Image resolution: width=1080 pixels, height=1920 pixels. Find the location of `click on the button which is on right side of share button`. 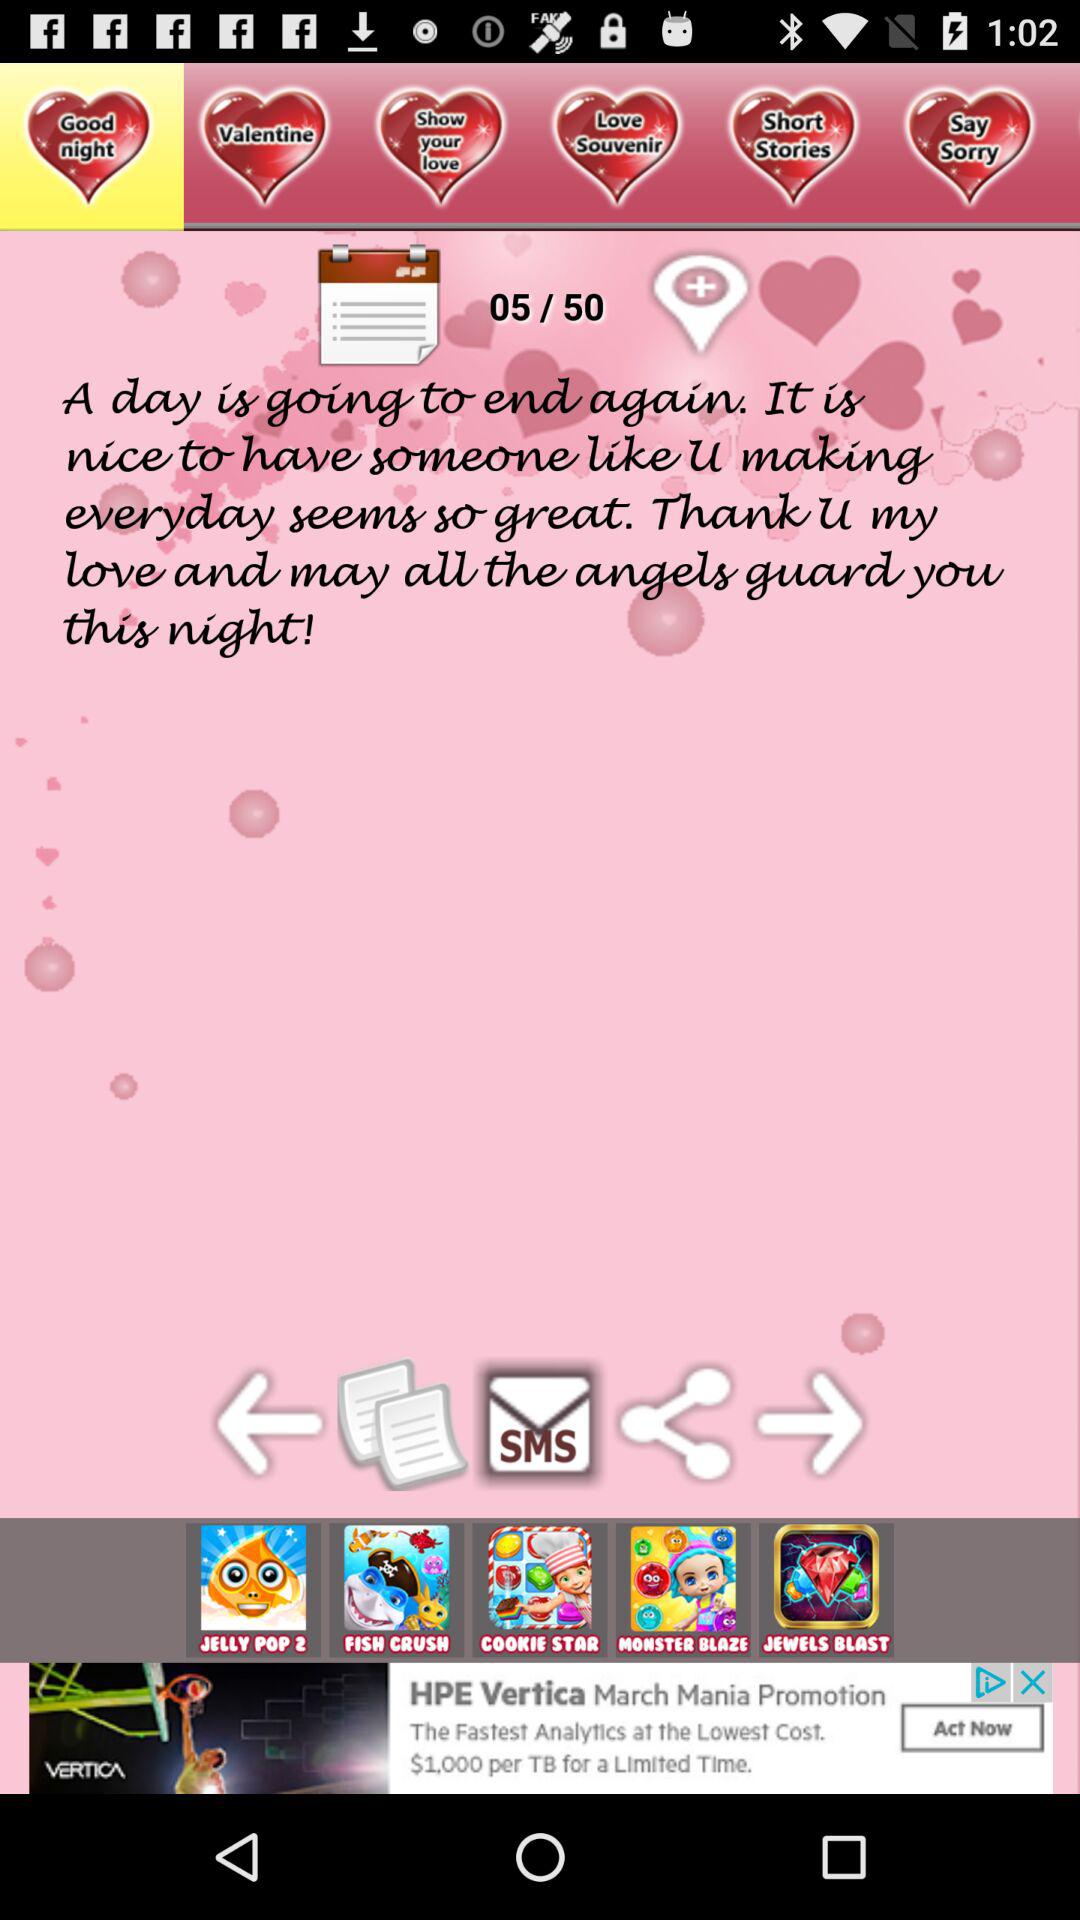

click on the button which is on right side of share button is located at coordinates (810, 1424).